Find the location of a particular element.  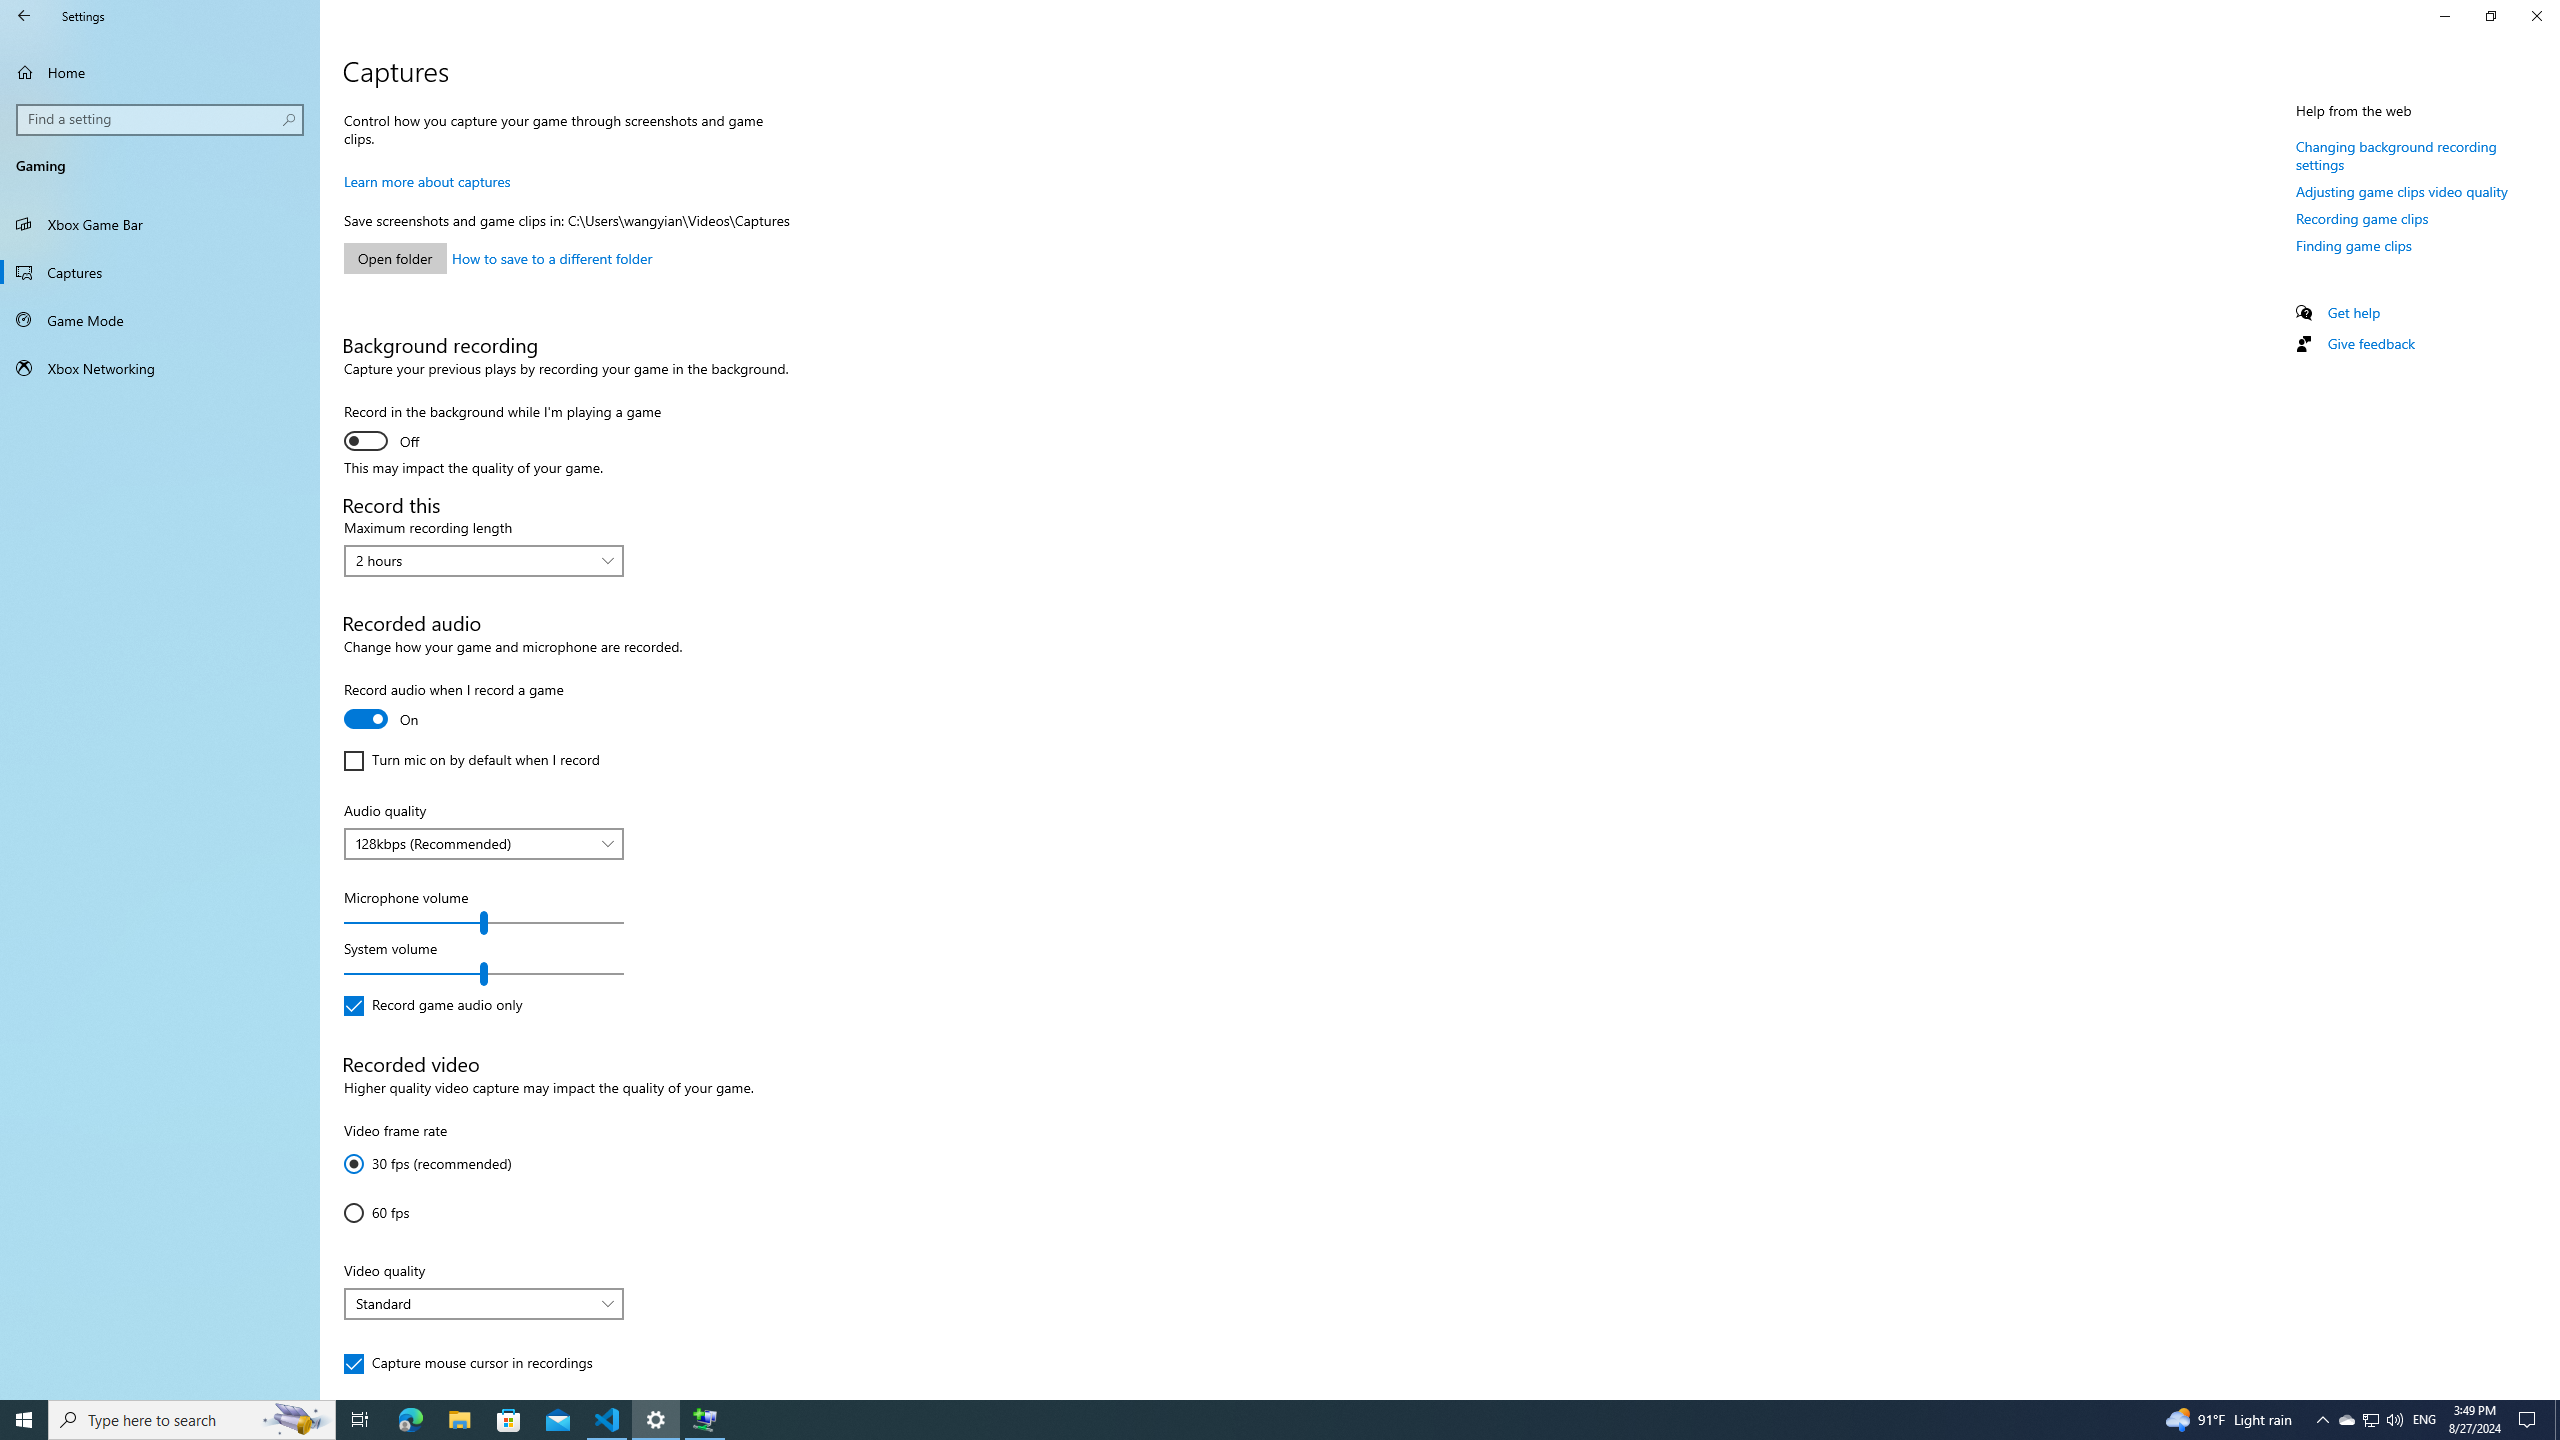

60 fps is located at coordinates (403, 1212).